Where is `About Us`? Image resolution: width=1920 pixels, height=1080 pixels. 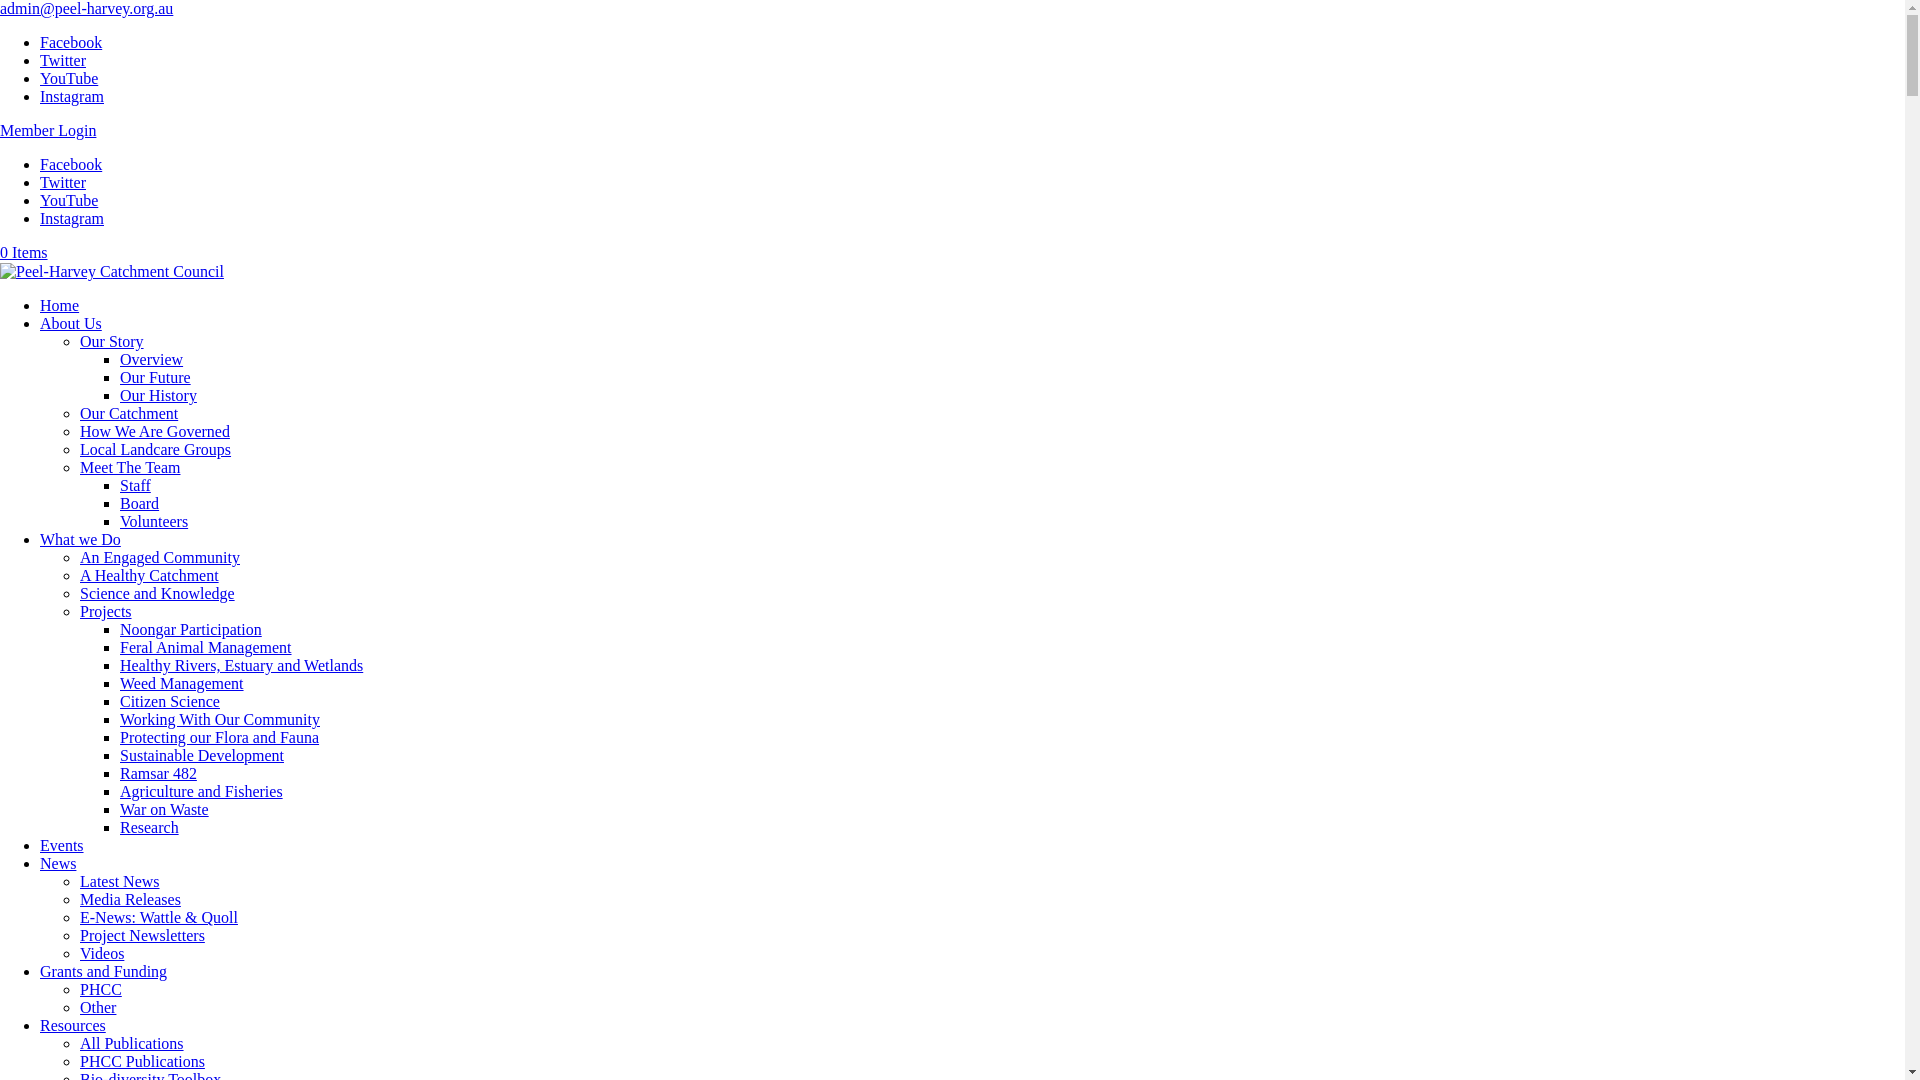
About Us is located at coordinates (71, 324).